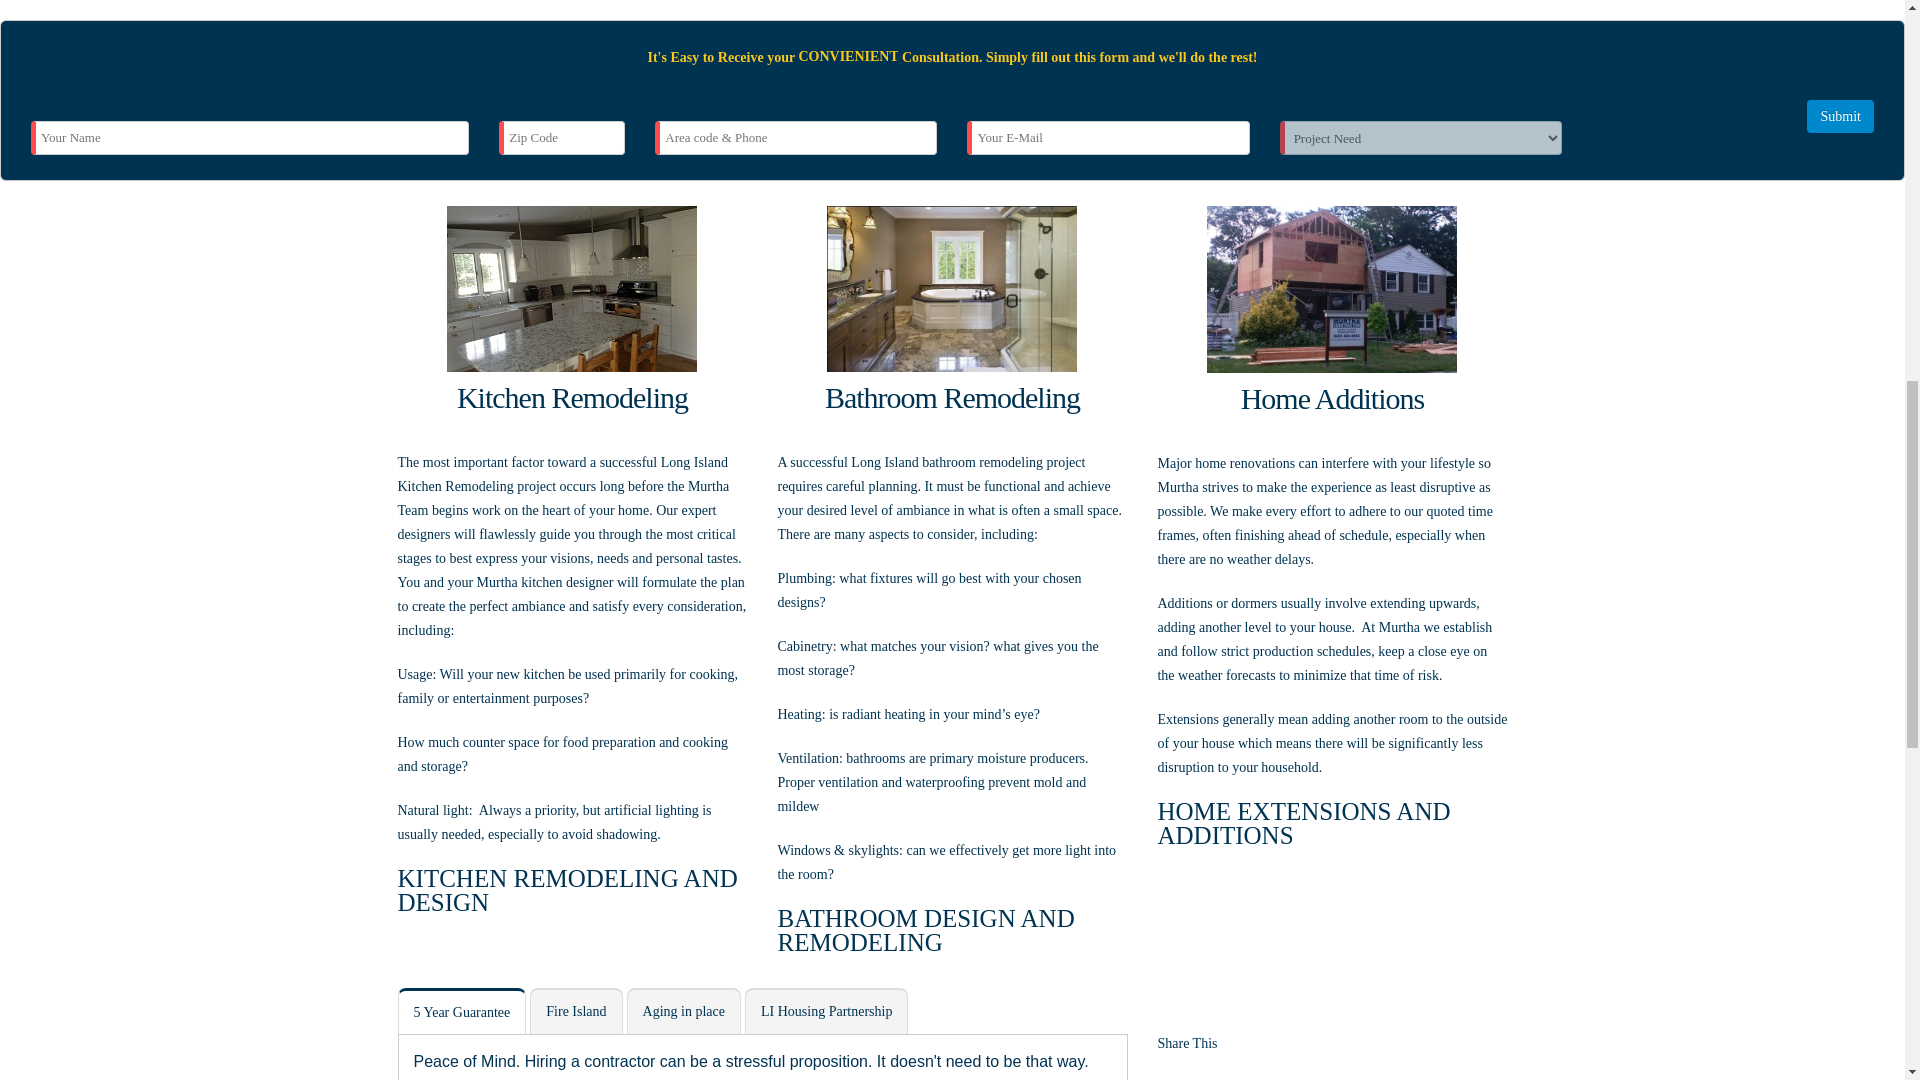 The image size is (1920, 1080). What do you see at coordinates (1332, 289) in the screenshot?
I see `Long Island, Home Additions Long Island Home Extensions` at bounding box center [1332, 289].